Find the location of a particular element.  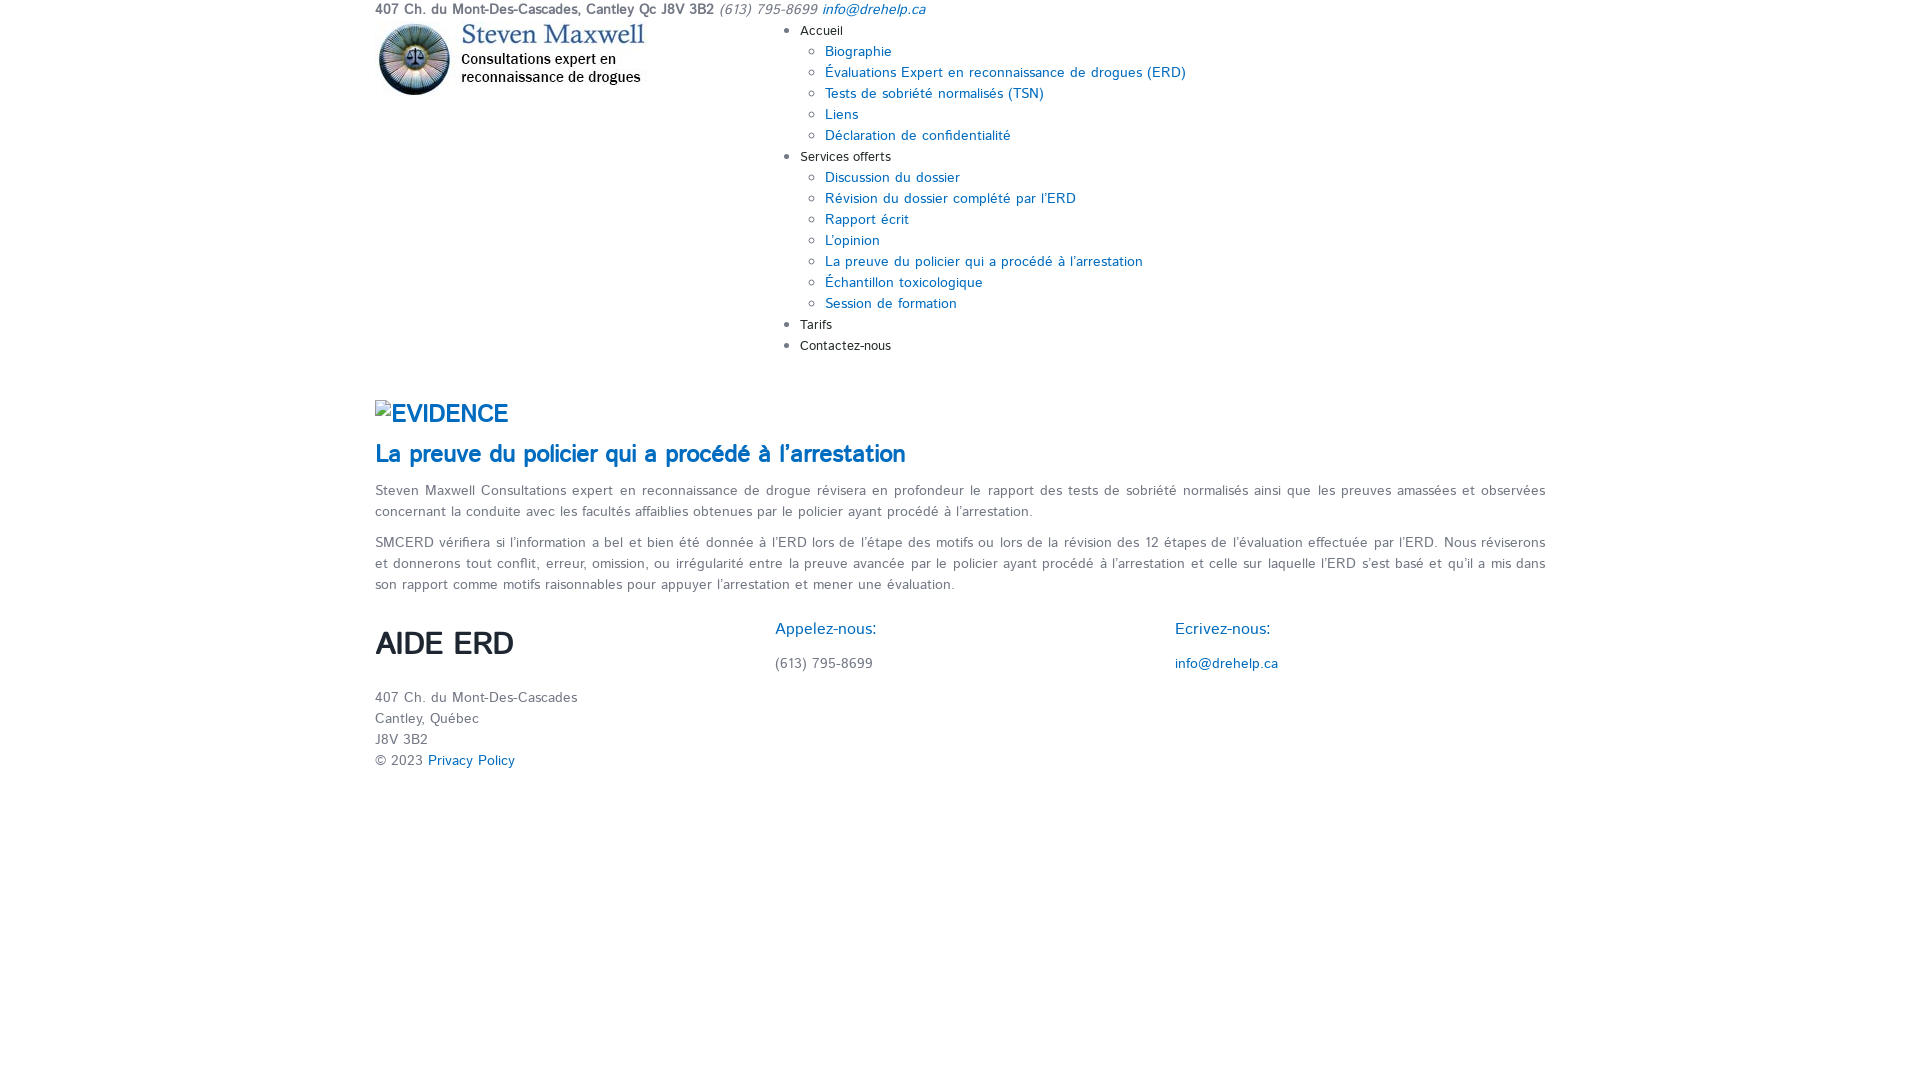

Session de formation is located at coordinates (891, 304).